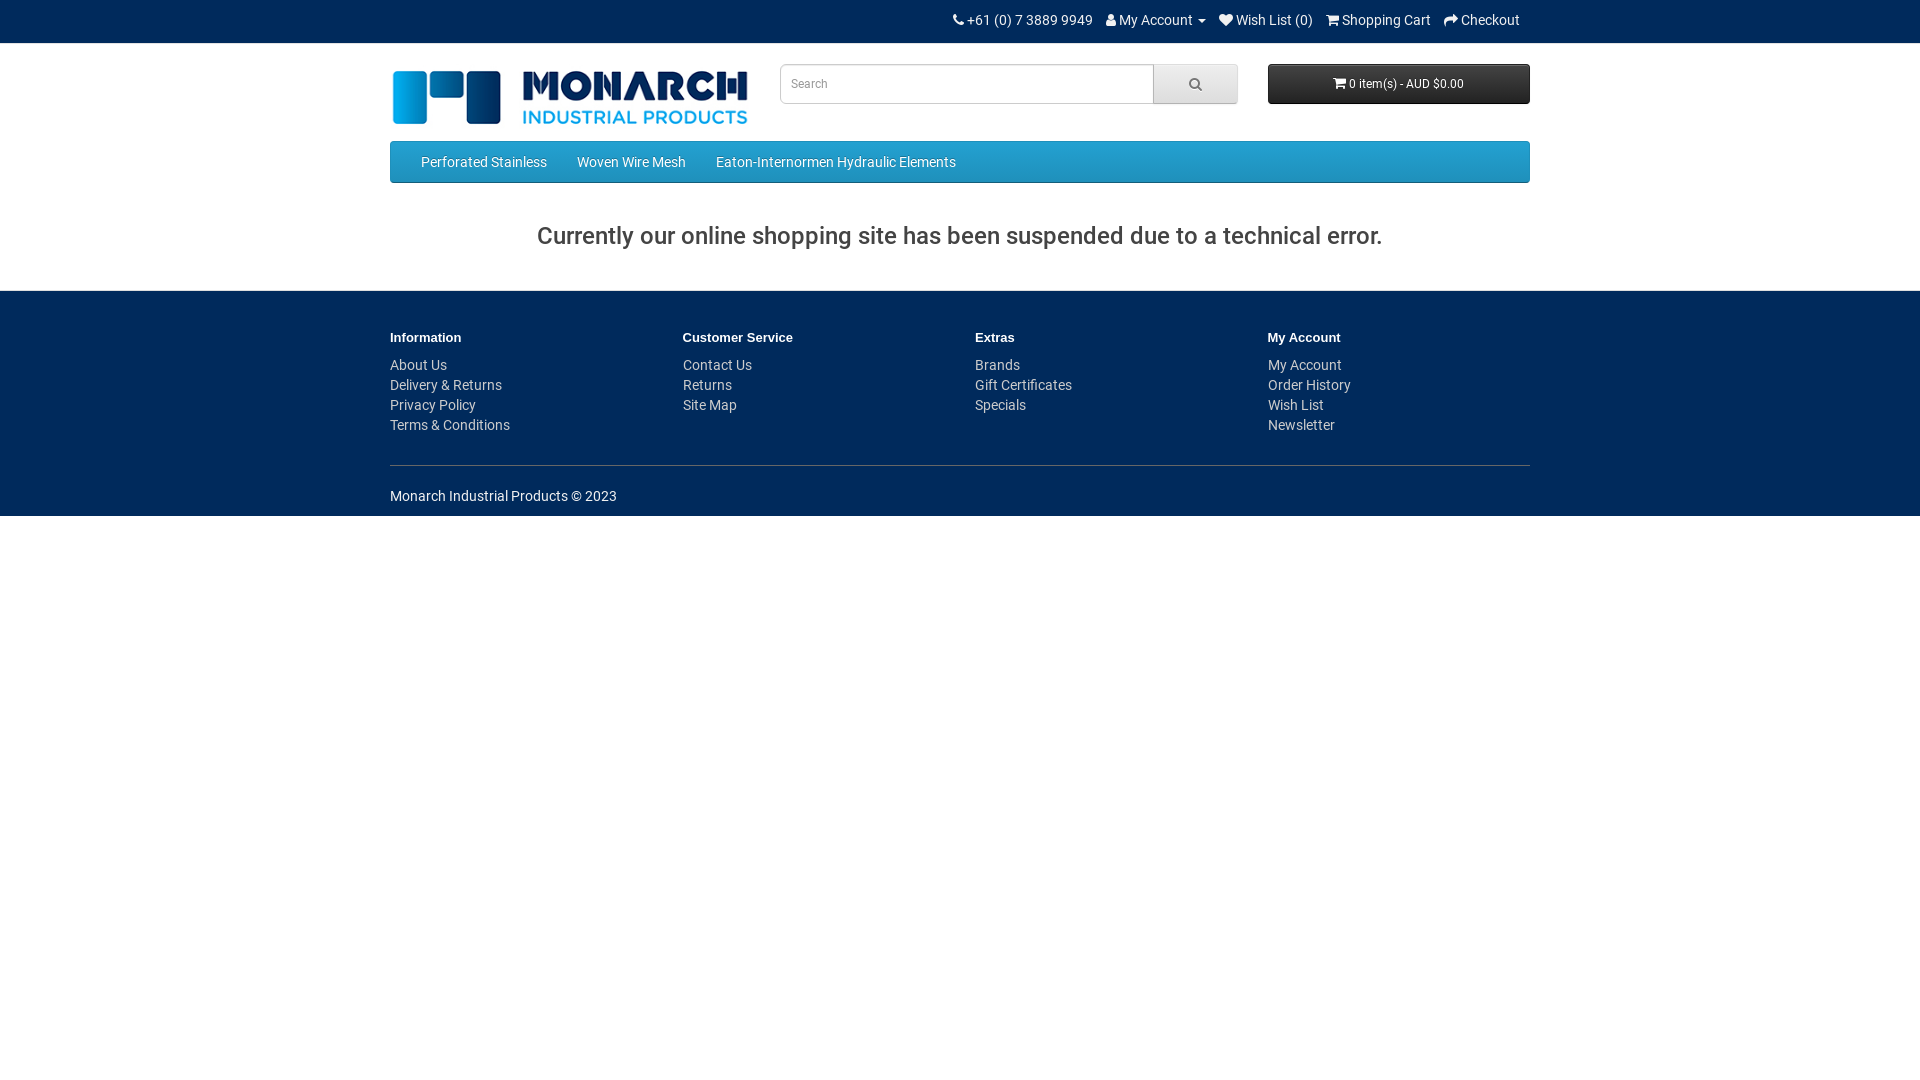 This screenshot has height=1080, width=1920. Describe the element at coordinates (1305, 365) in the screenshot. I see `My Account` at that location.